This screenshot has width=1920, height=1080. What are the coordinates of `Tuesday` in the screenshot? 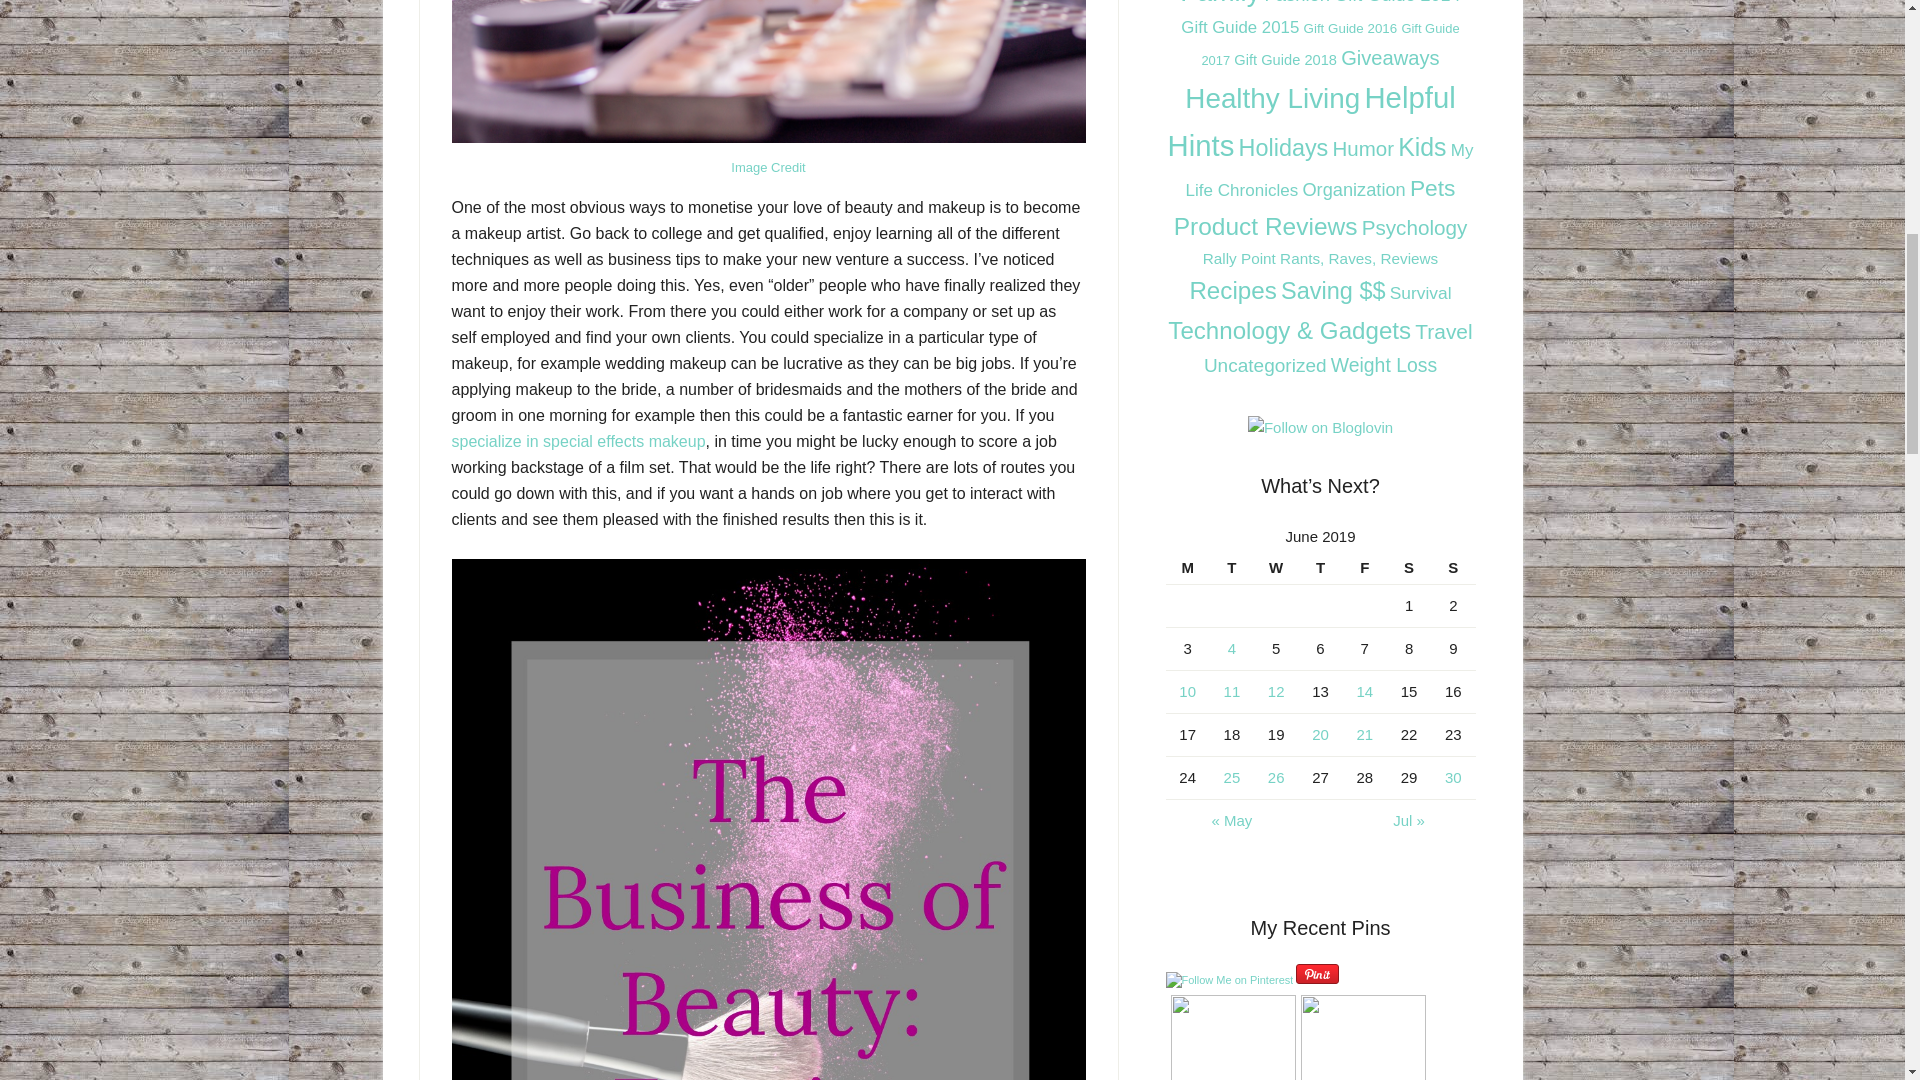 It's located at (1231, 568).